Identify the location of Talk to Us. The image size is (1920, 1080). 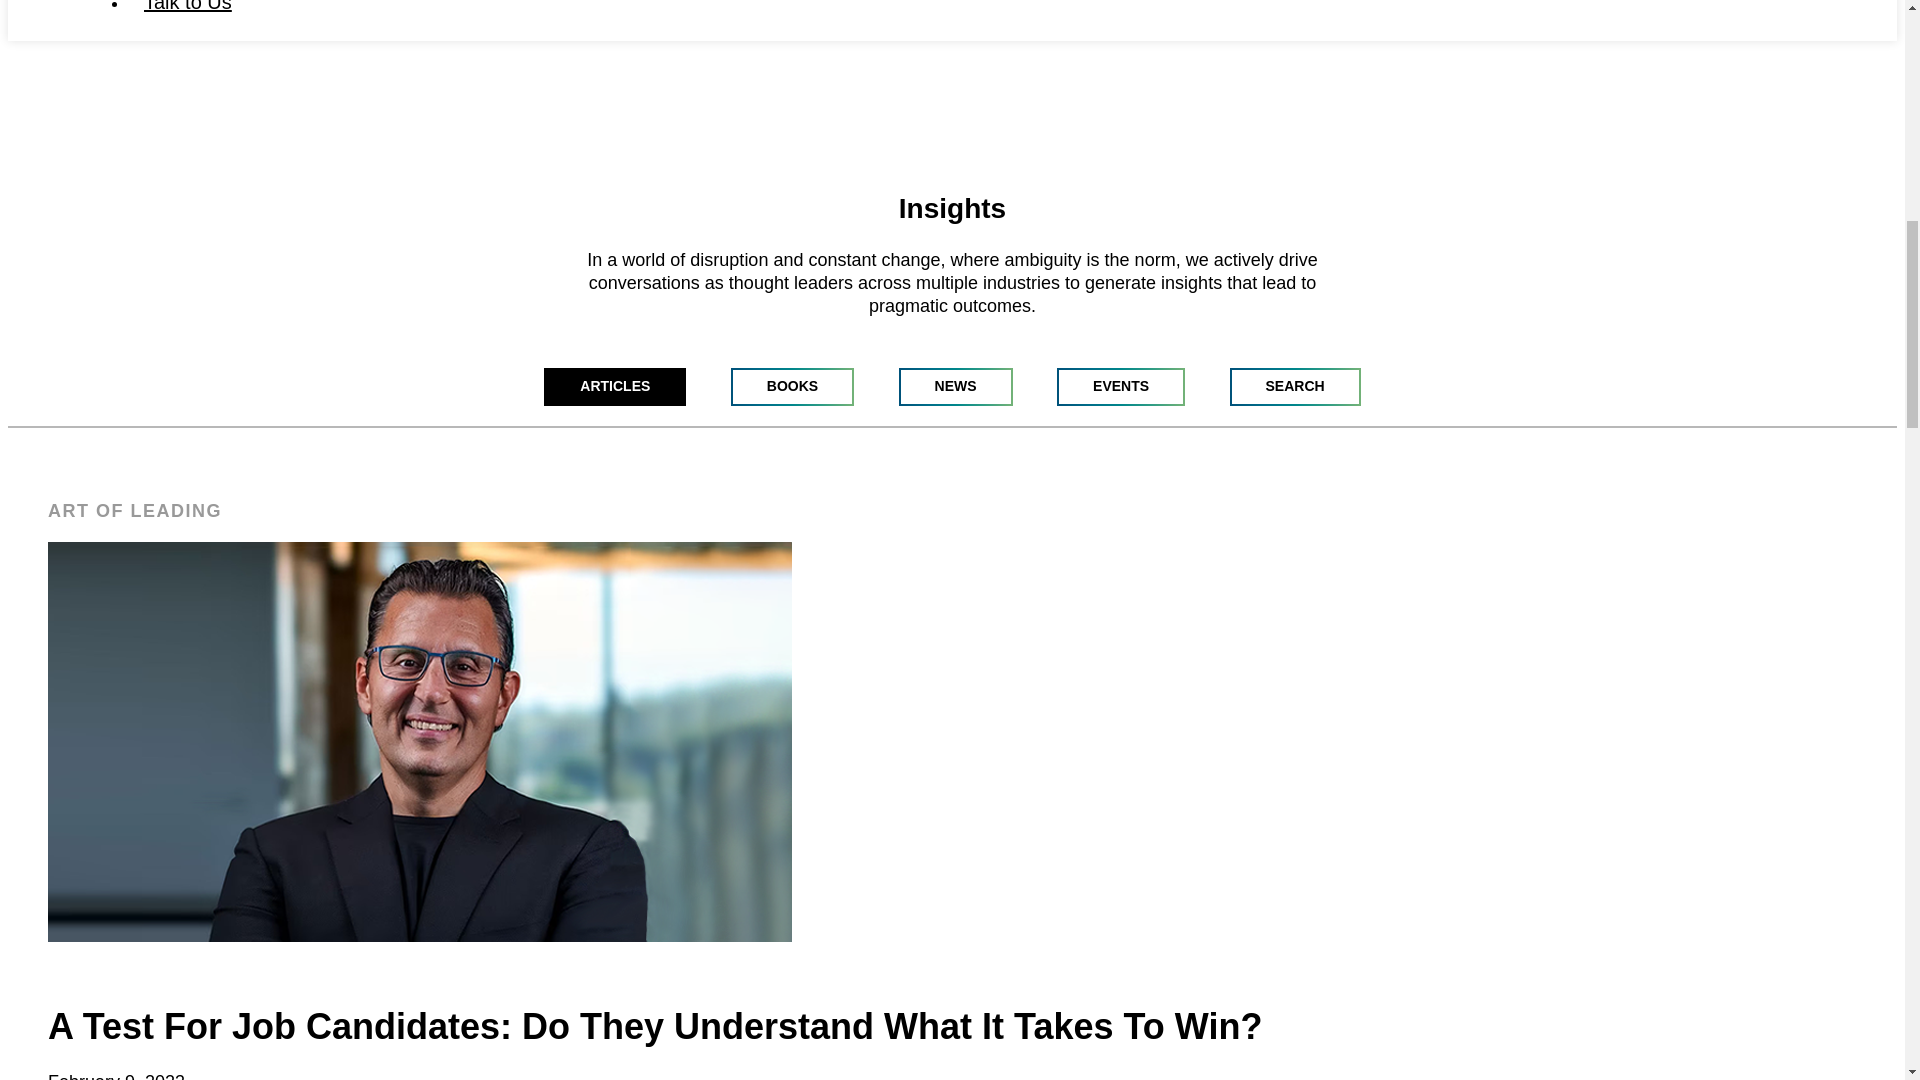
(188, 6).